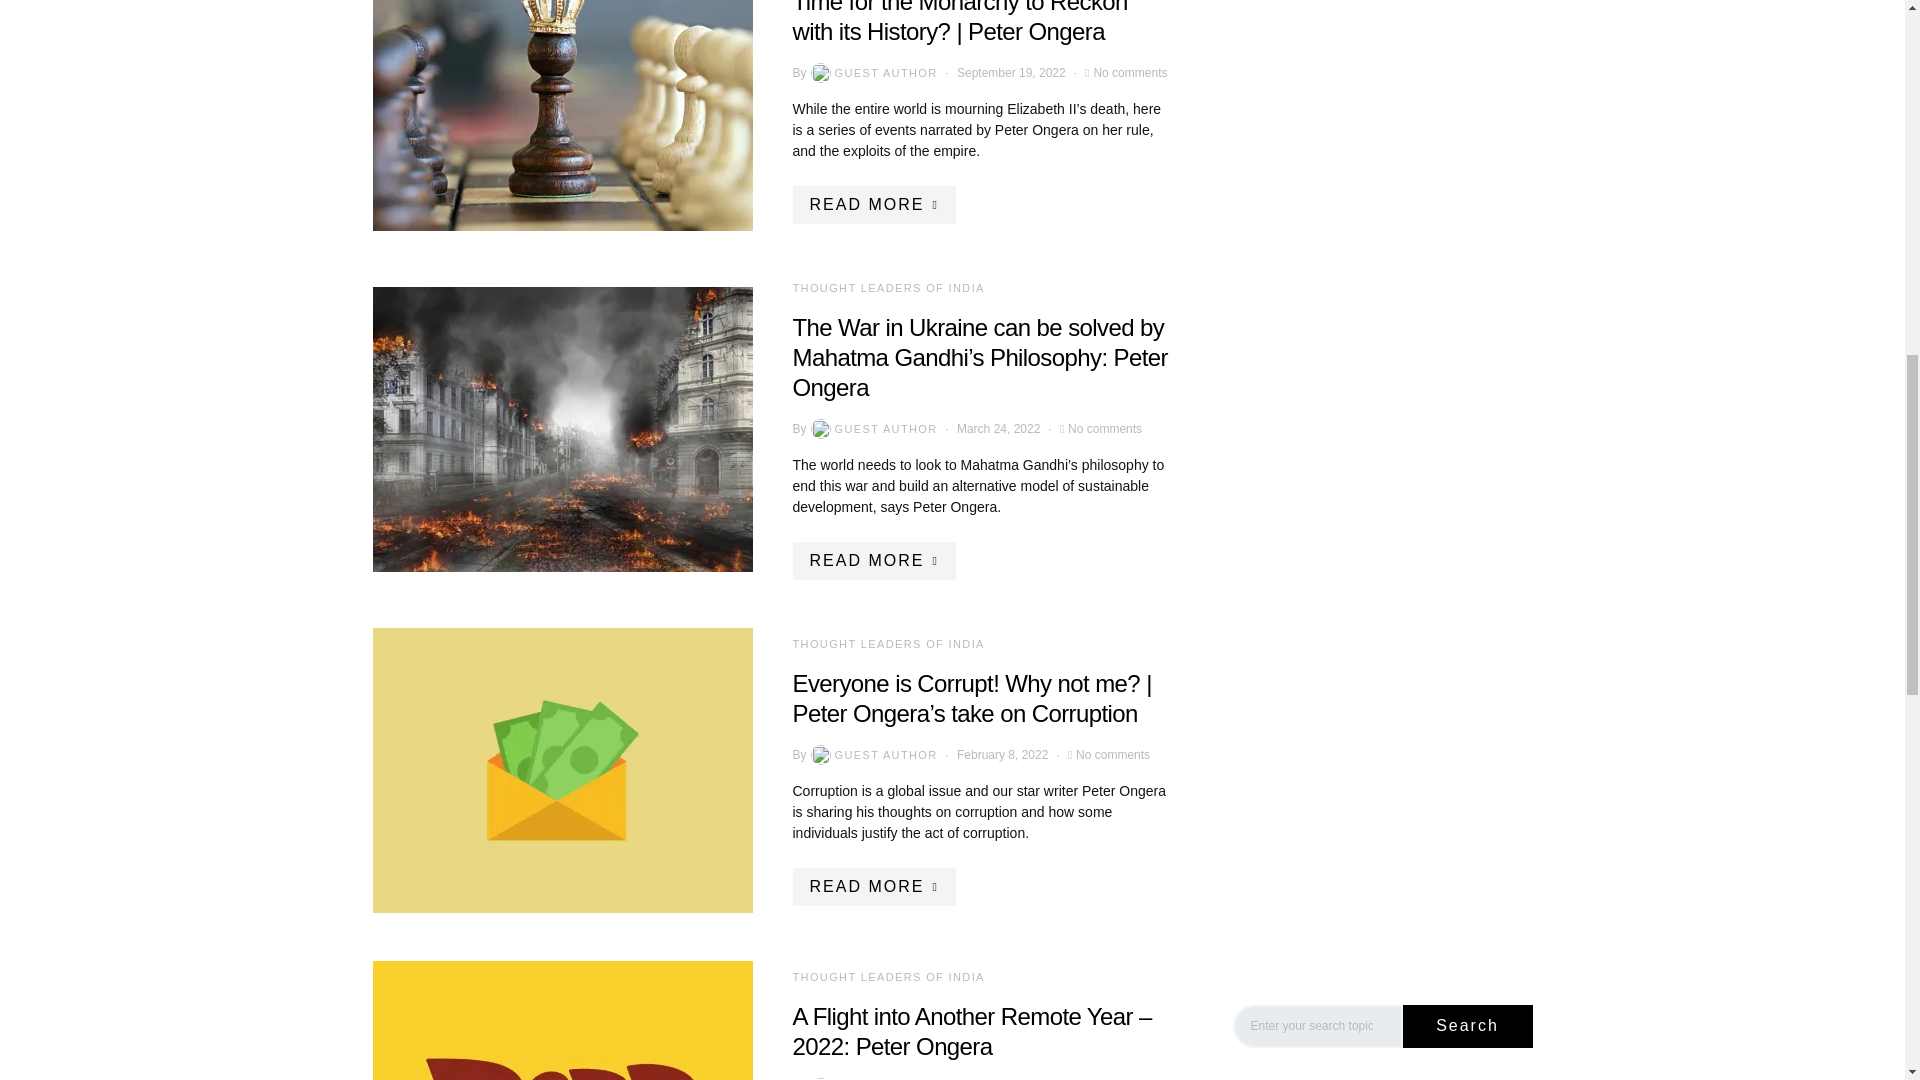 Image resolution: width=1920 pixels, height=1080 pixels. What do you see at coordinates (872, 560) in the screenshot?
I see `READ MORE` at bounding box center [872, 560].